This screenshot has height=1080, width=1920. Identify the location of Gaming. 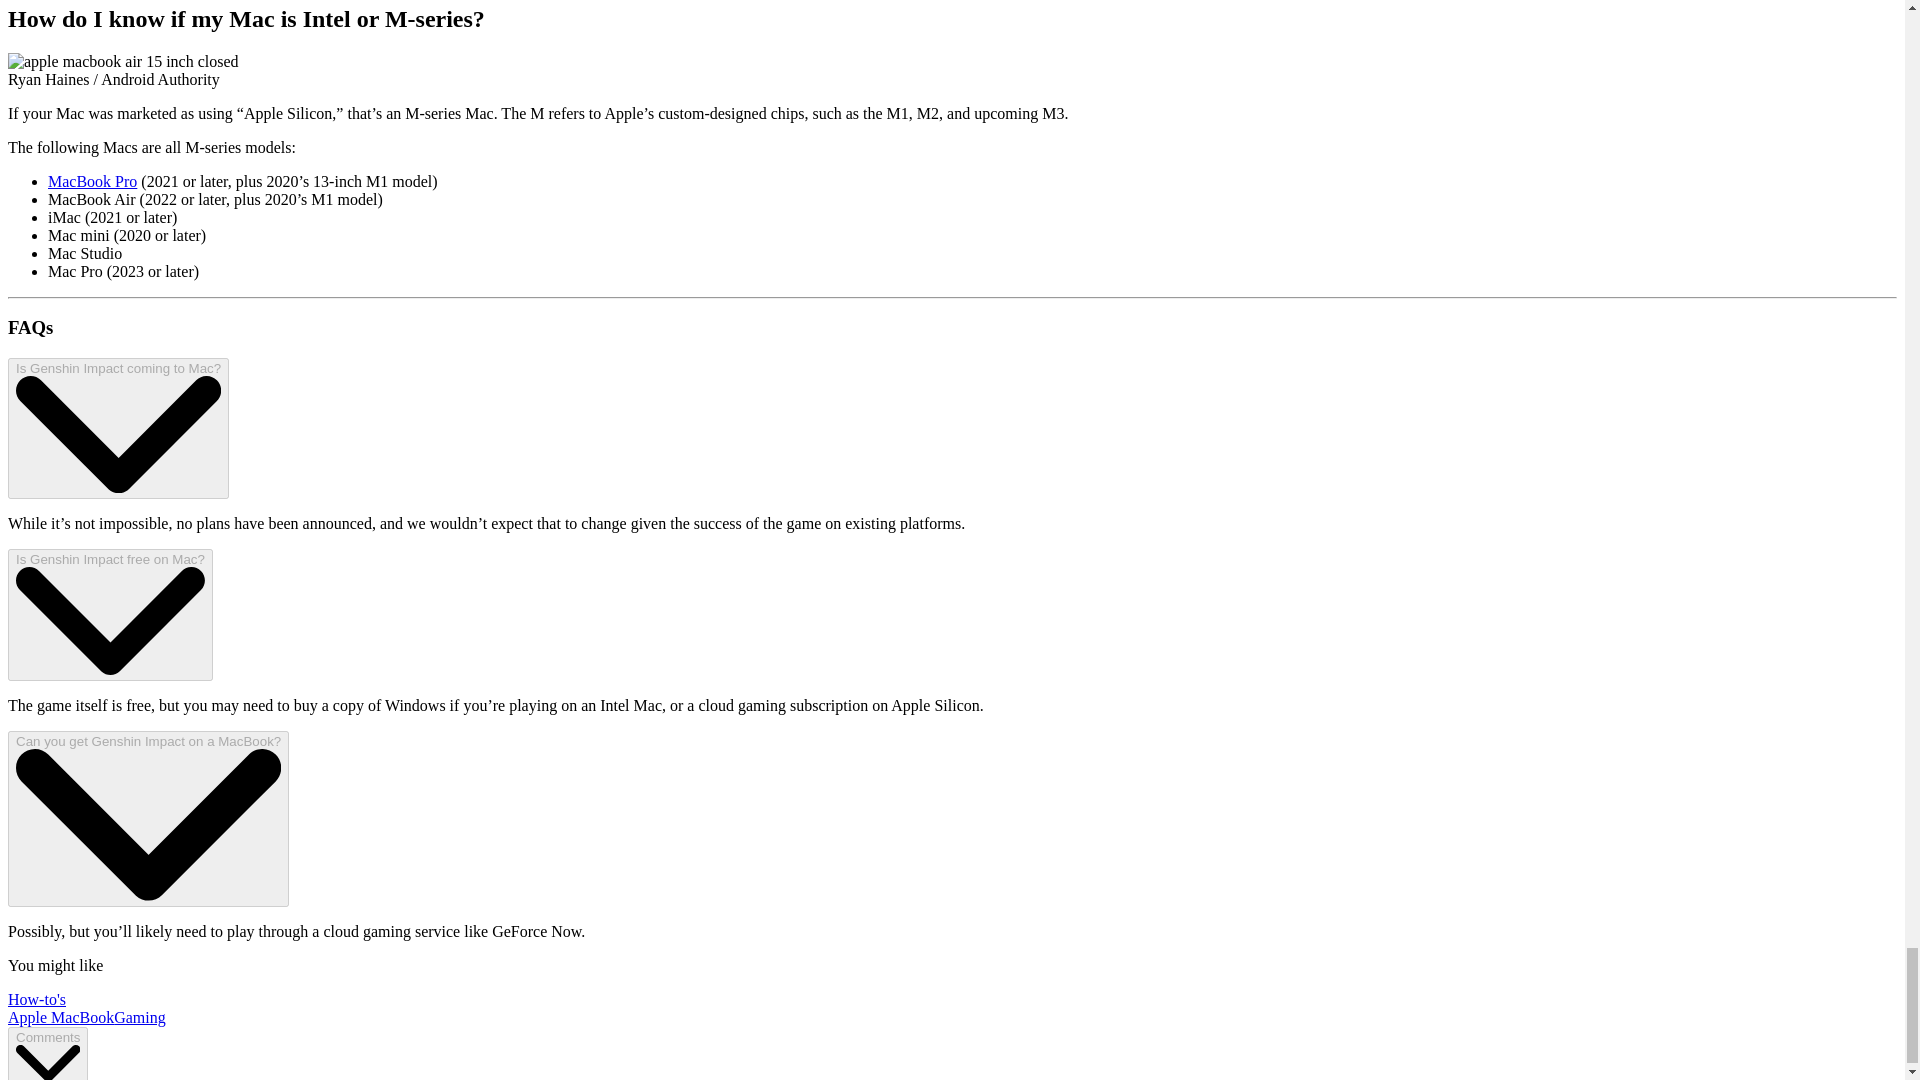
(139, 1017).